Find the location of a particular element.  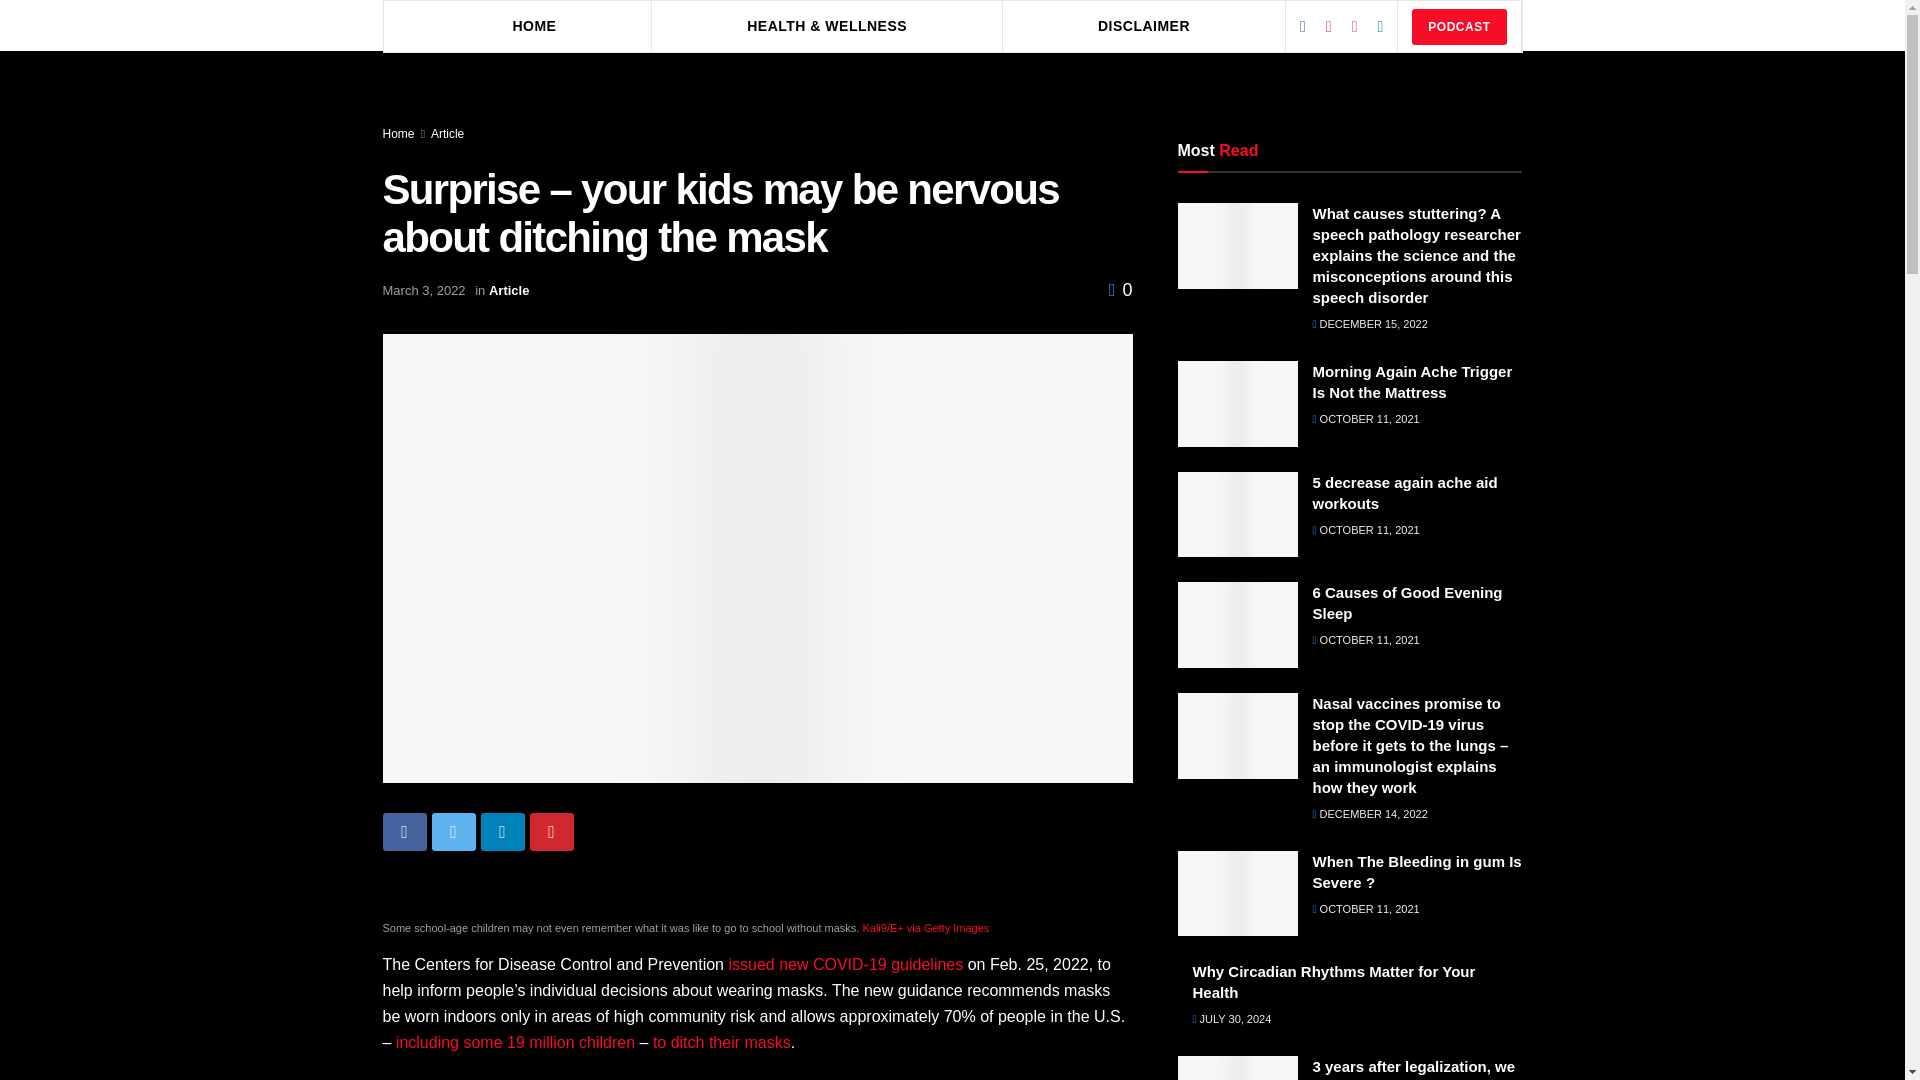

HOME is located at coordinates (534, 25).